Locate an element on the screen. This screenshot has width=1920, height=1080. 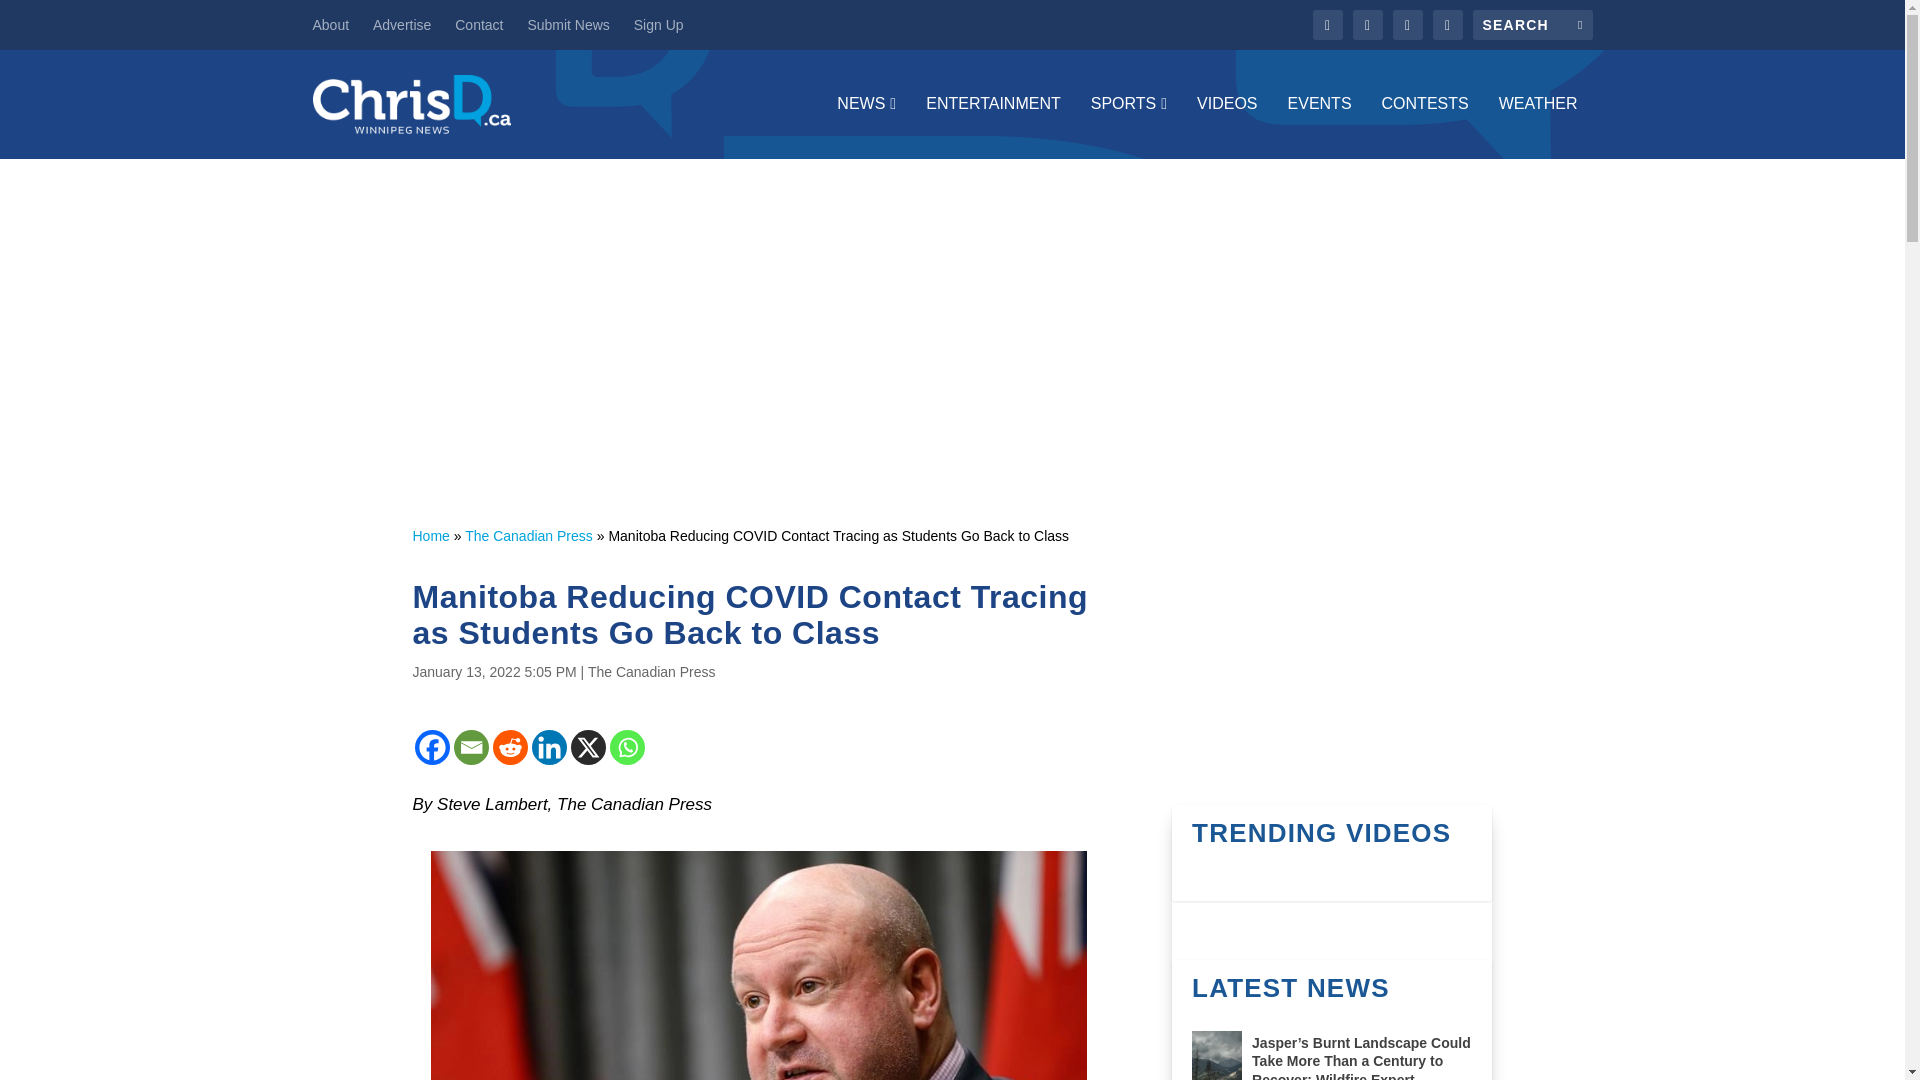
VIDEOS is located at coordinates (1226, 127).